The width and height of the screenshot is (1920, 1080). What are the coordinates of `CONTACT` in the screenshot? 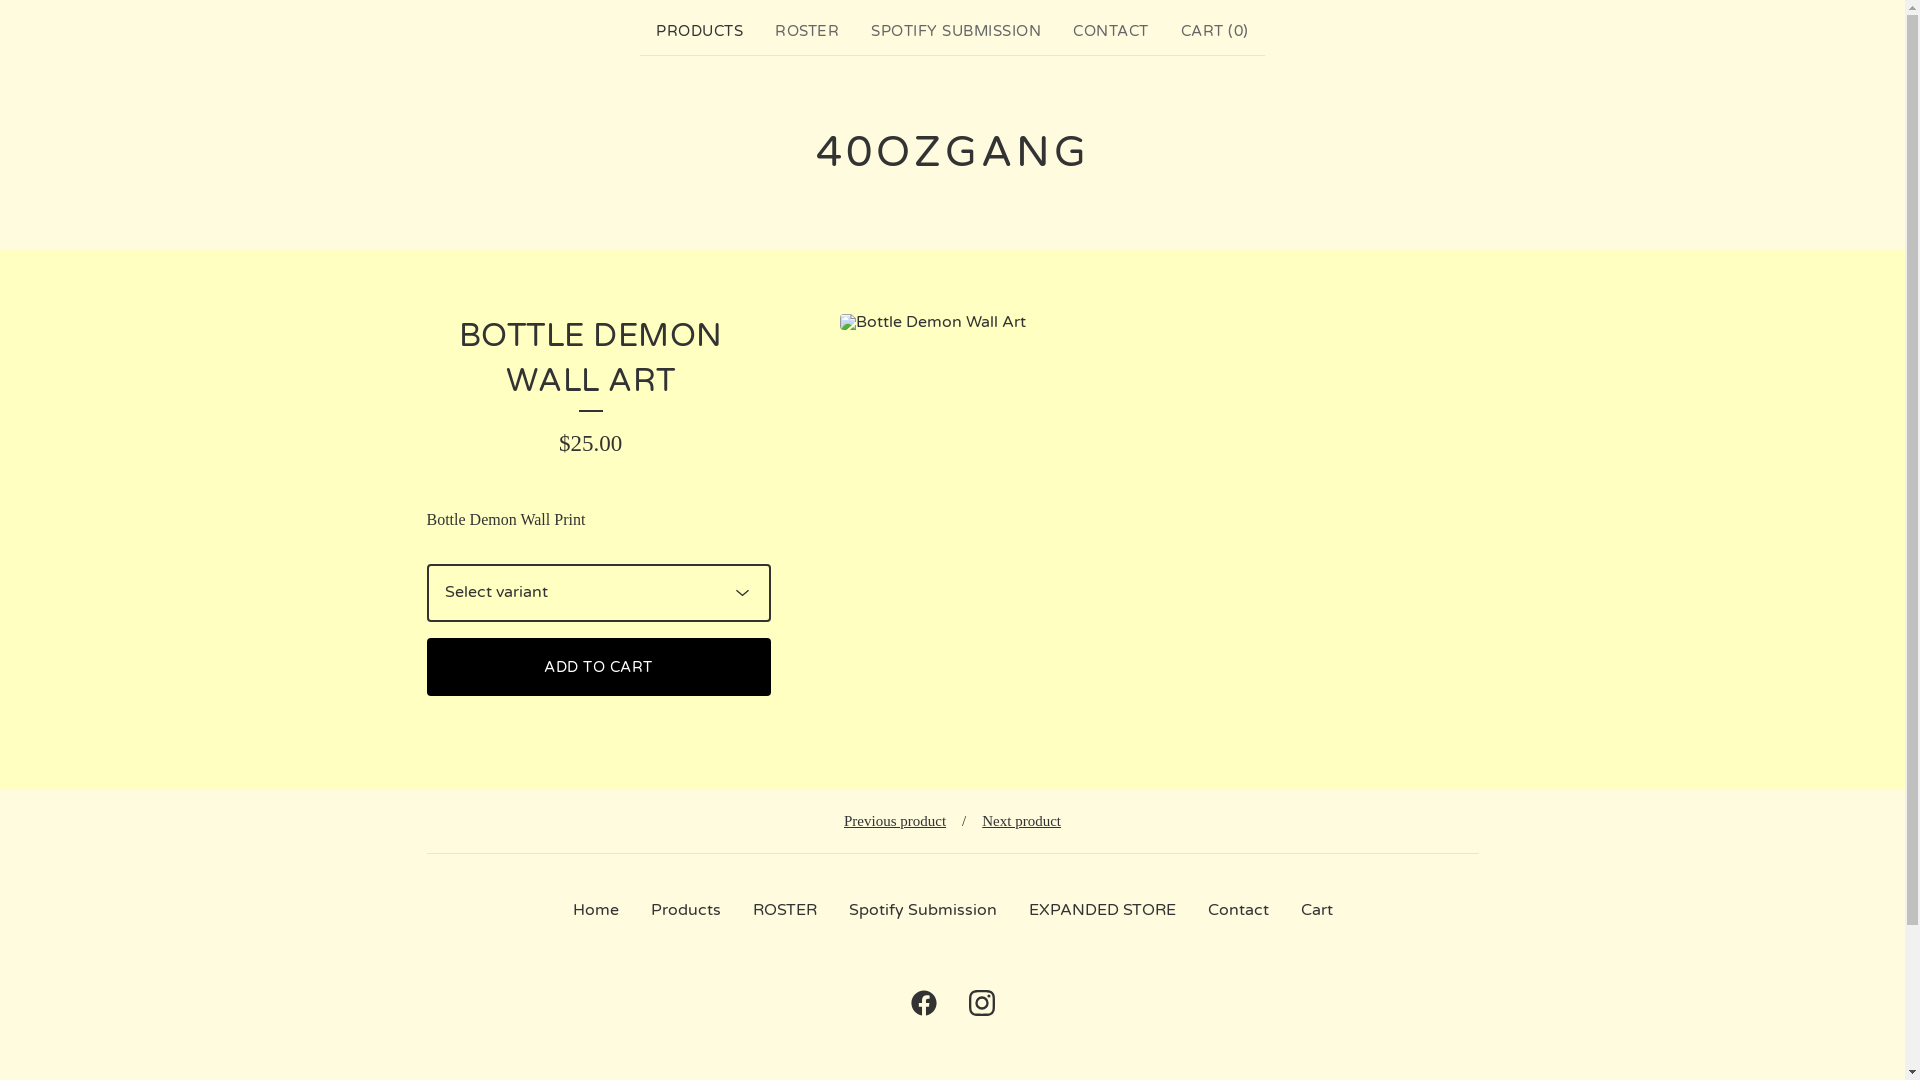 It's located at (1111, 32).